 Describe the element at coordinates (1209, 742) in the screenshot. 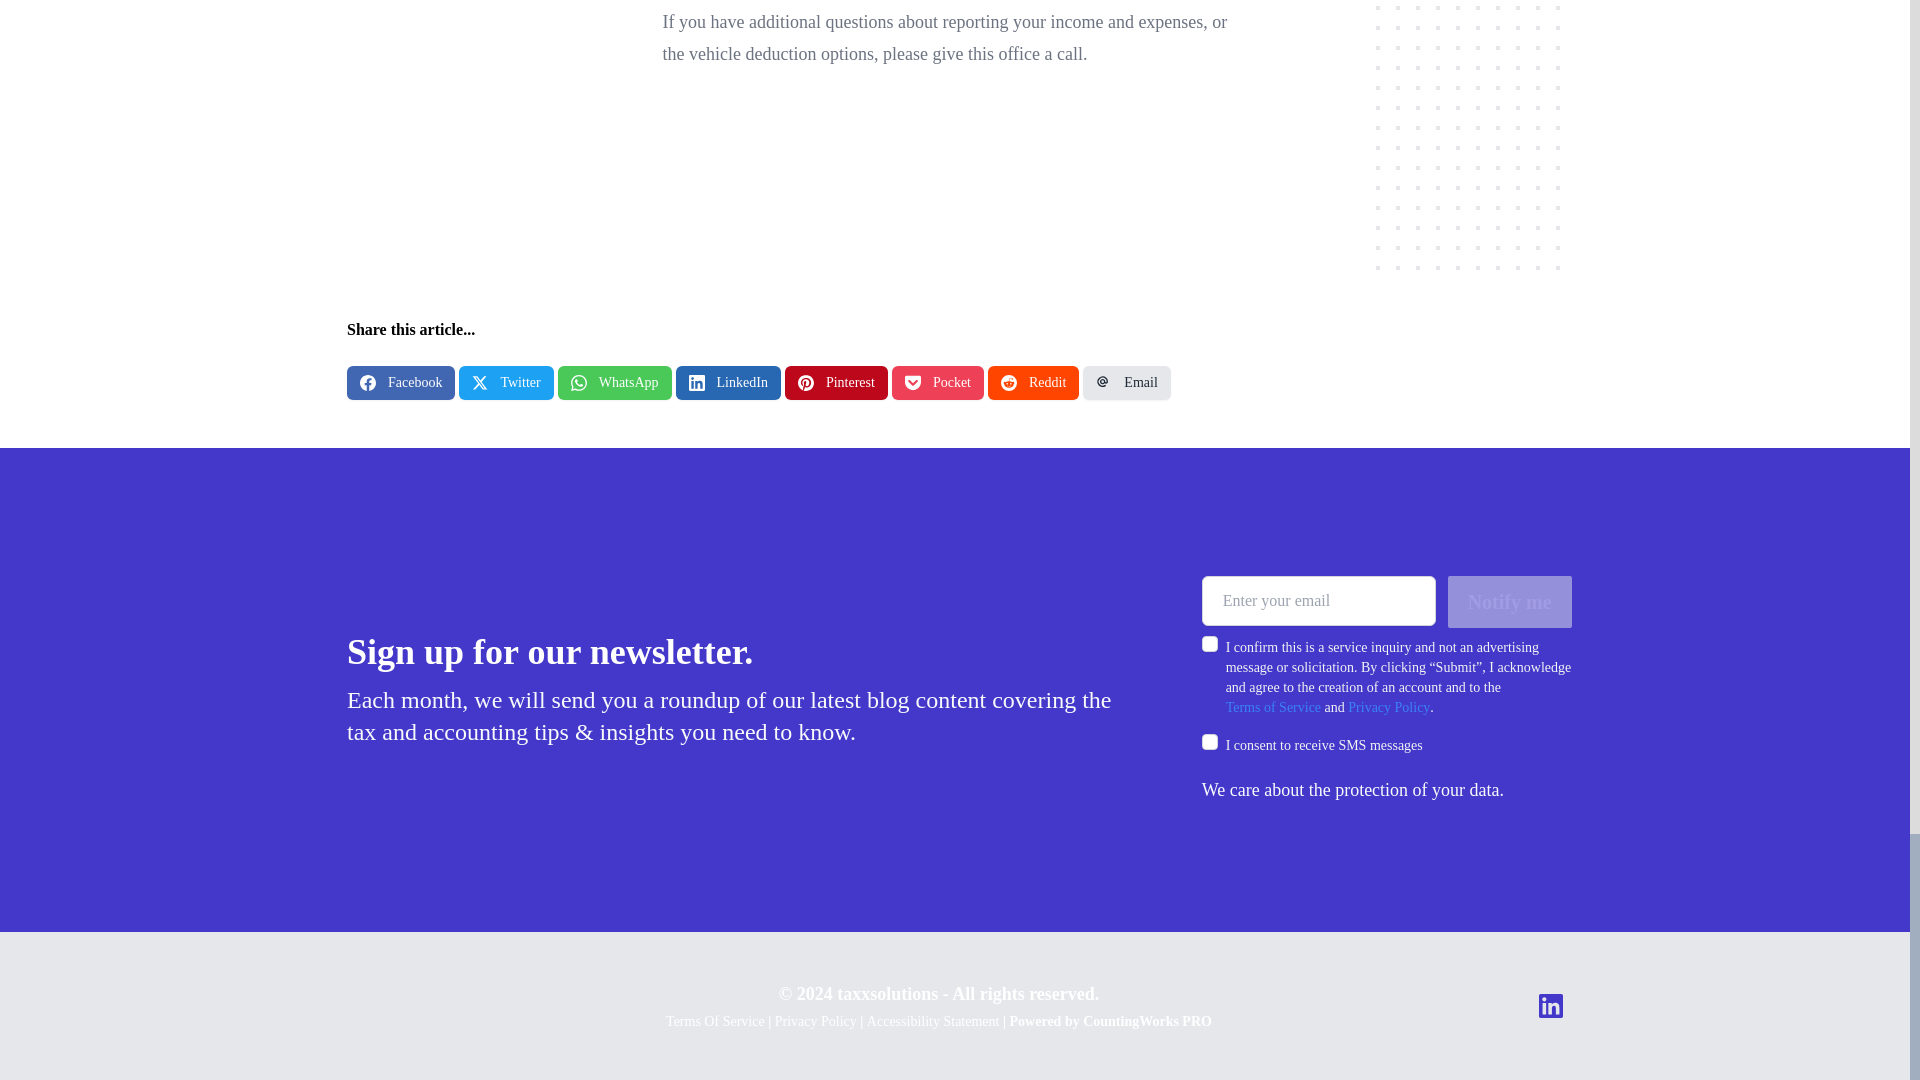

I see `on` at that location.